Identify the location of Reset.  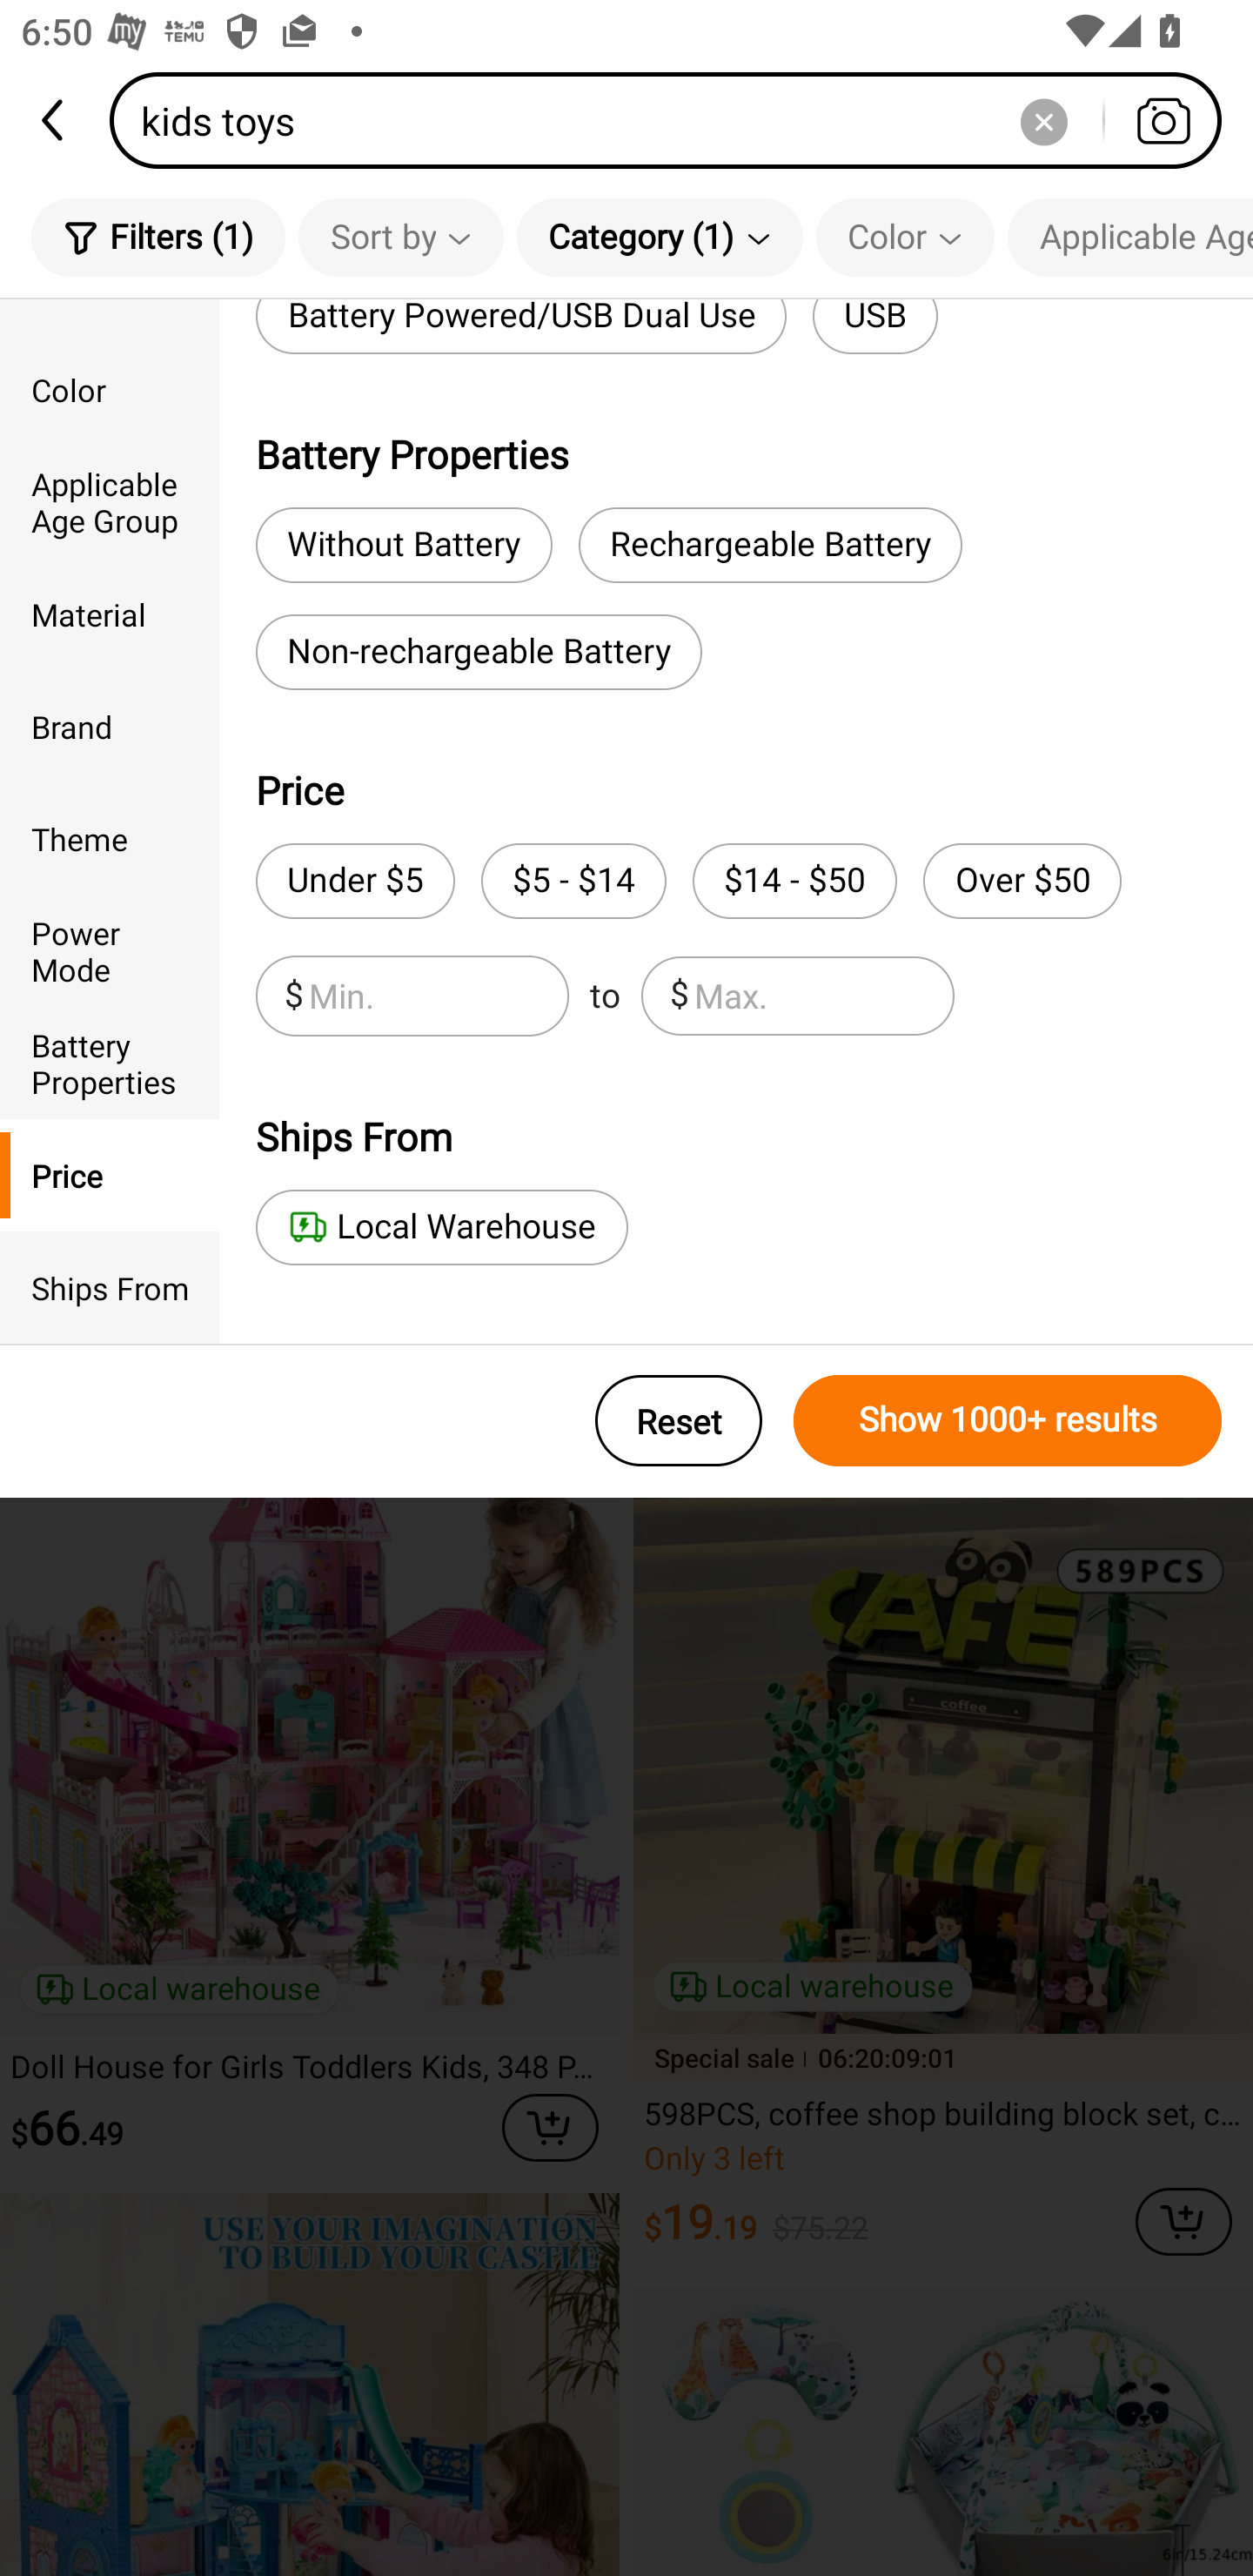
(679, 1420).